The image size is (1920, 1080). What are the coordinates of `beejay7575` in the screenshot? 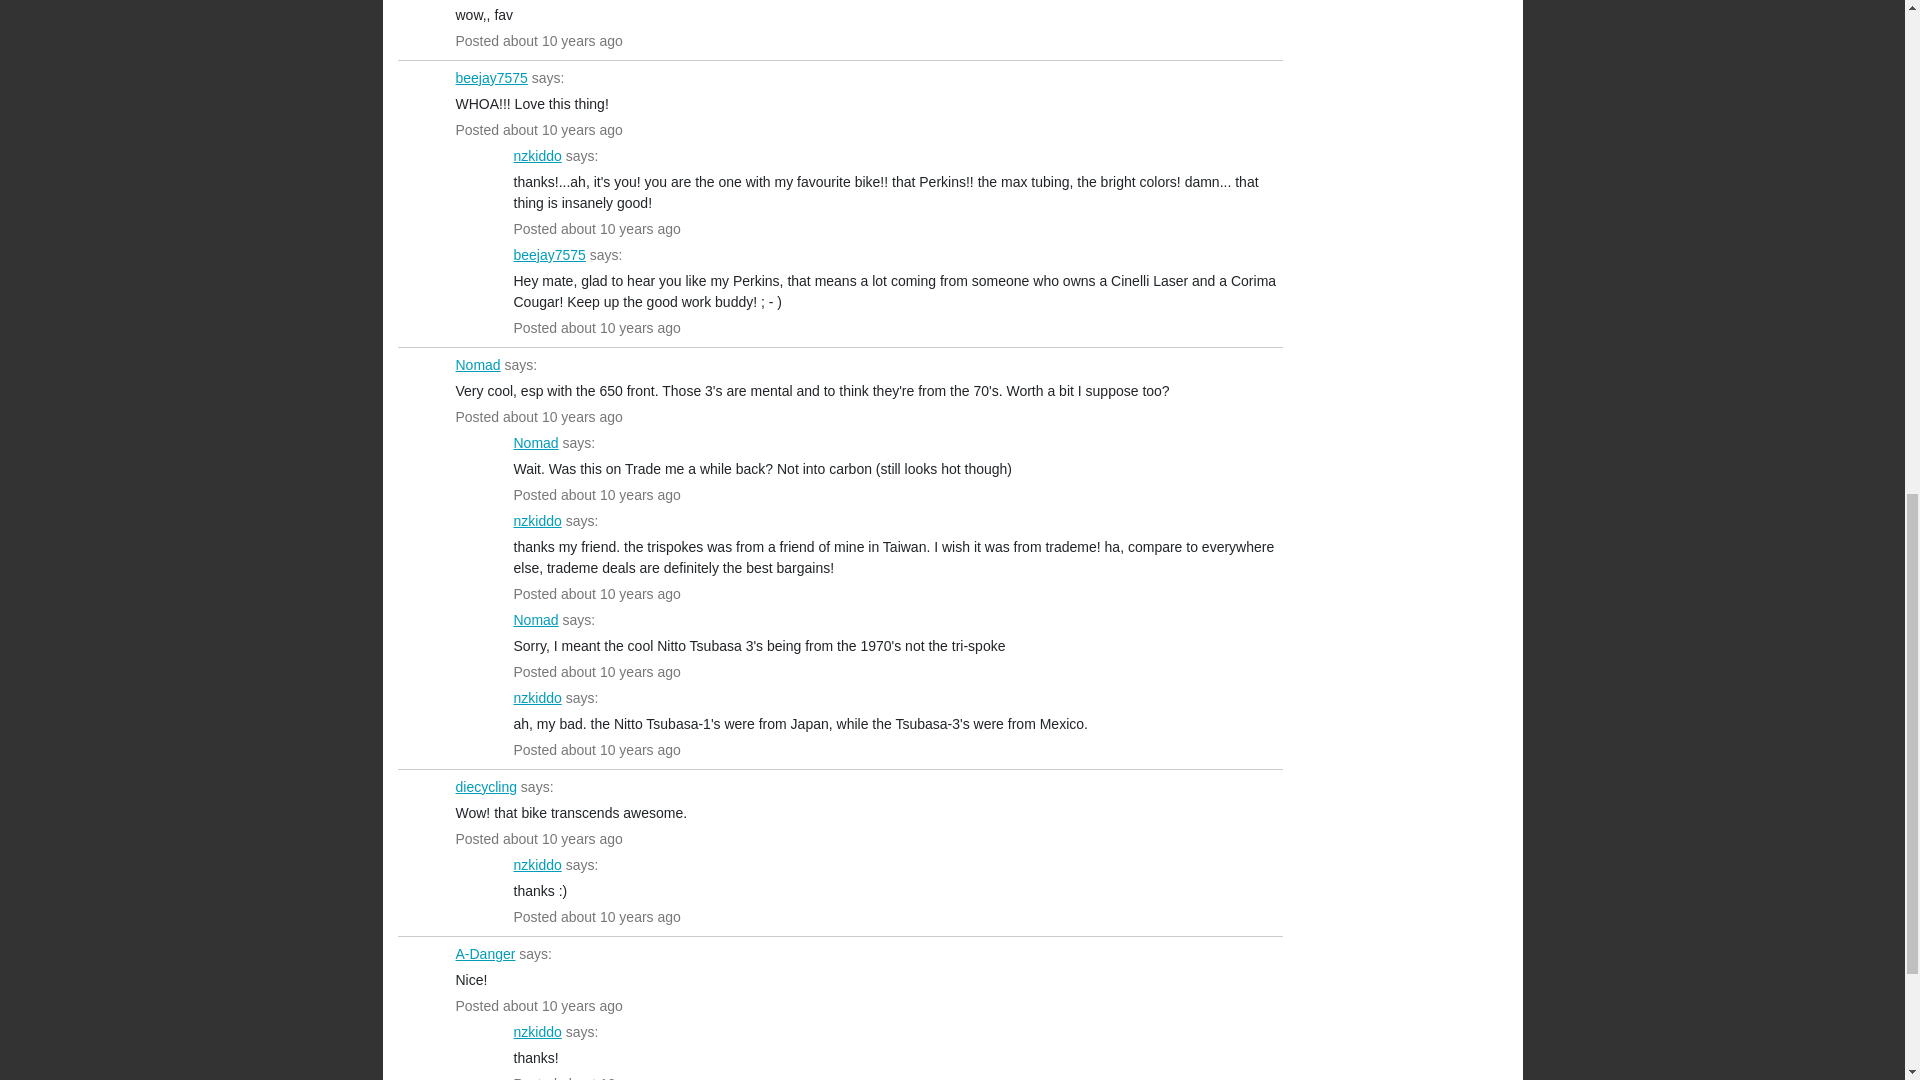 It's located at (480, 273).